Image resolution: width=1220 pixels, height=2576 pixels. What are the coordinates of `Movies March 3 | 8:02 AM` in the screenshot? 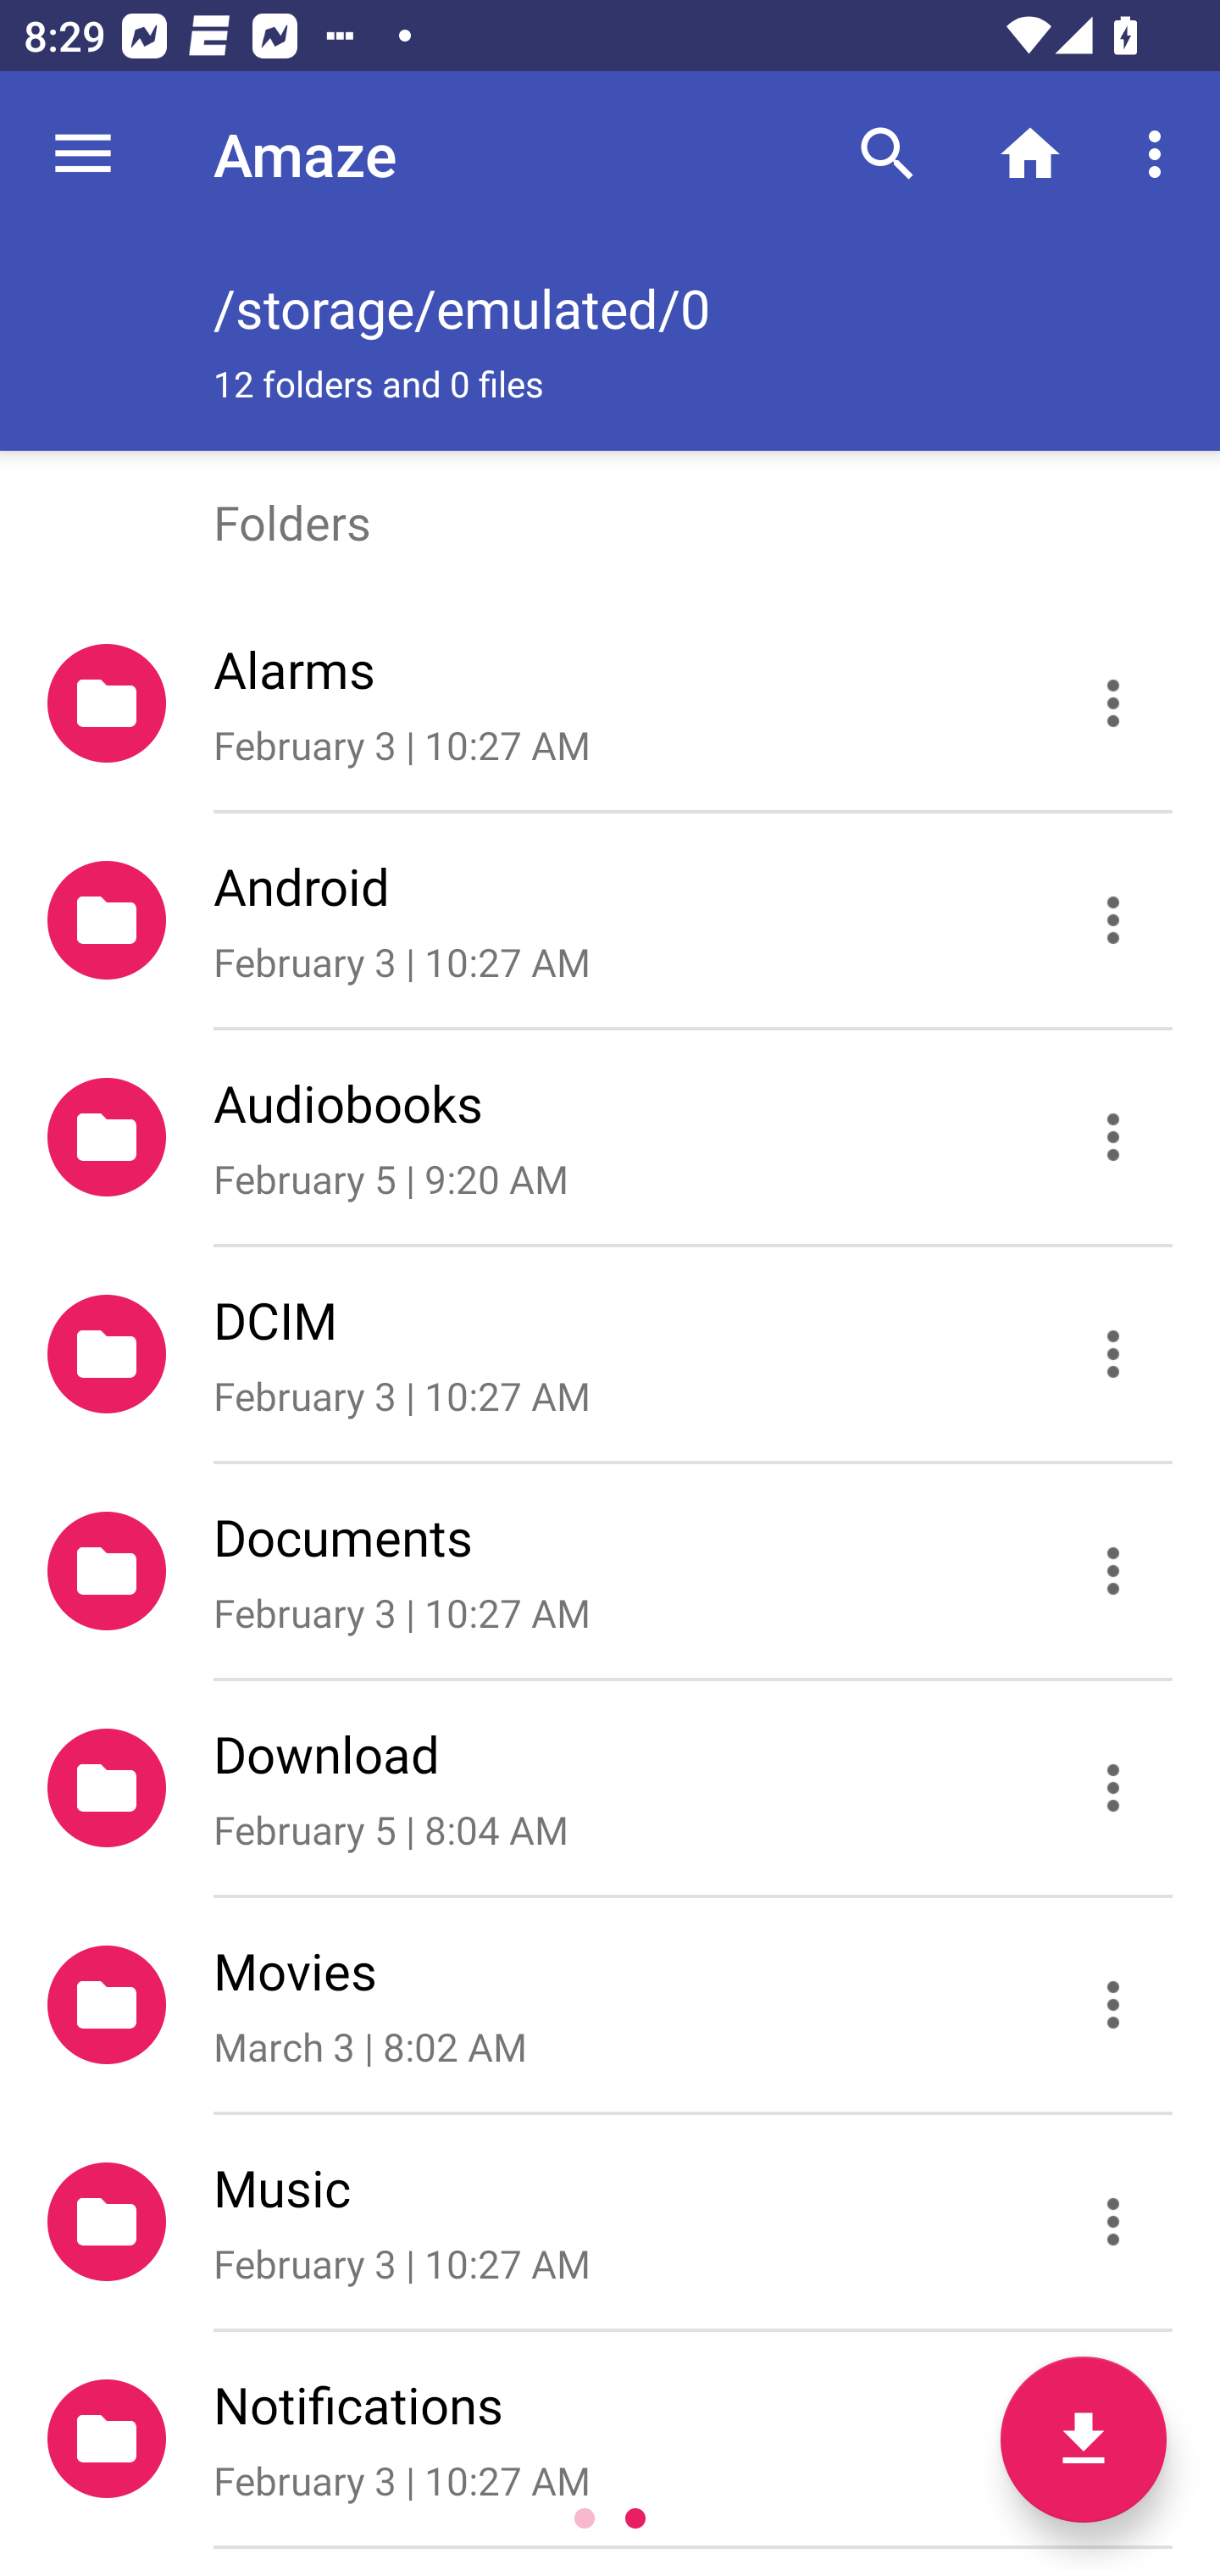 It's located at (610, 2005).